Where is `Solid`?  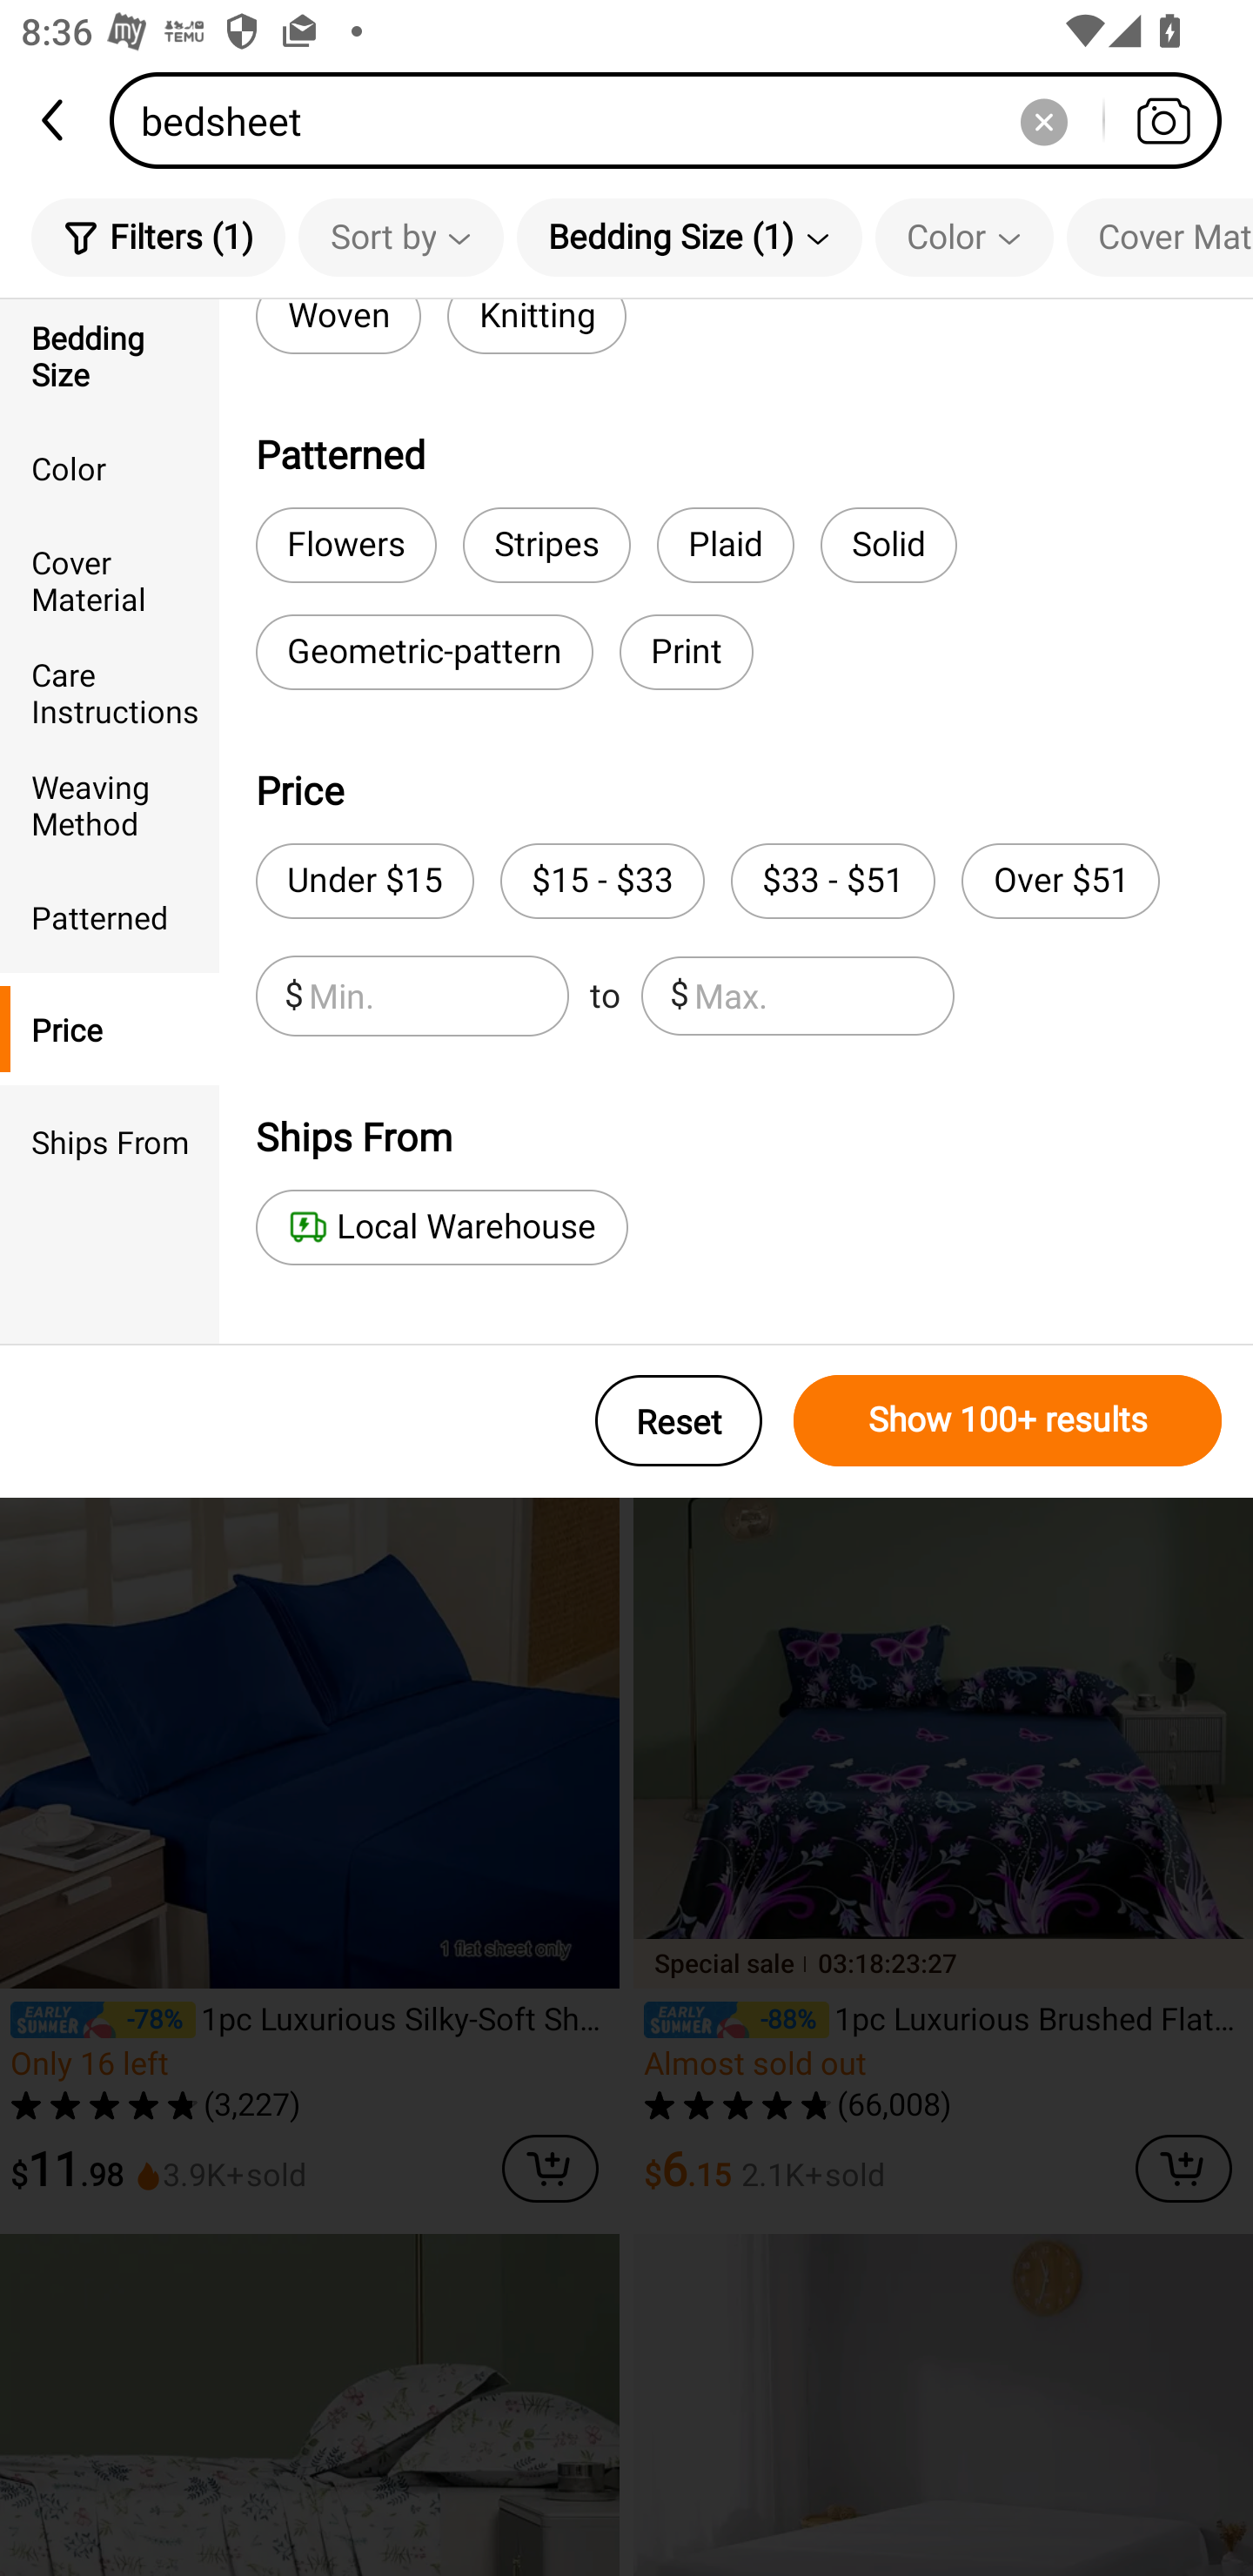
Solid is located at coordinates (889, 545).